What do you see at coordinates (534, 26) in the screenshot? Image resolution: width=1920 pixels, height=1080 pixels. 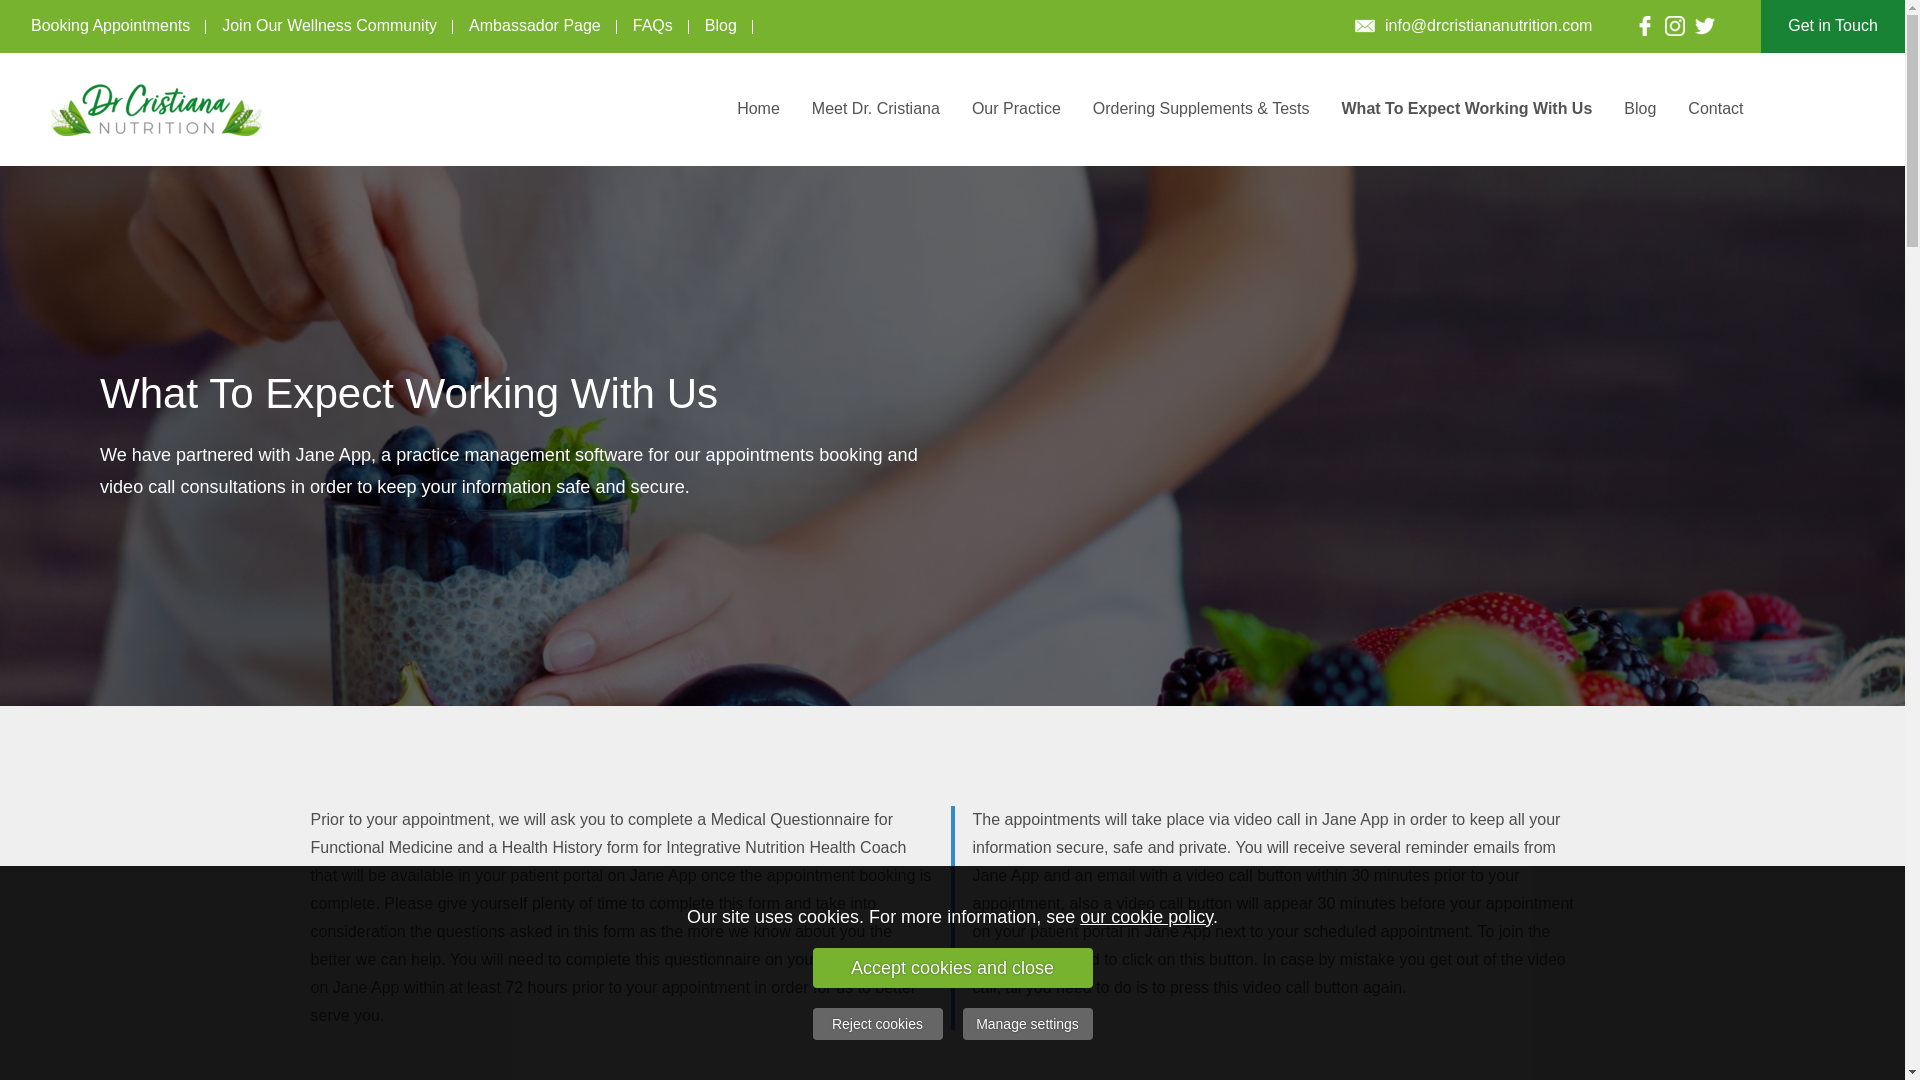 I see `Ambassador Page` at bounding box center [534, 26].